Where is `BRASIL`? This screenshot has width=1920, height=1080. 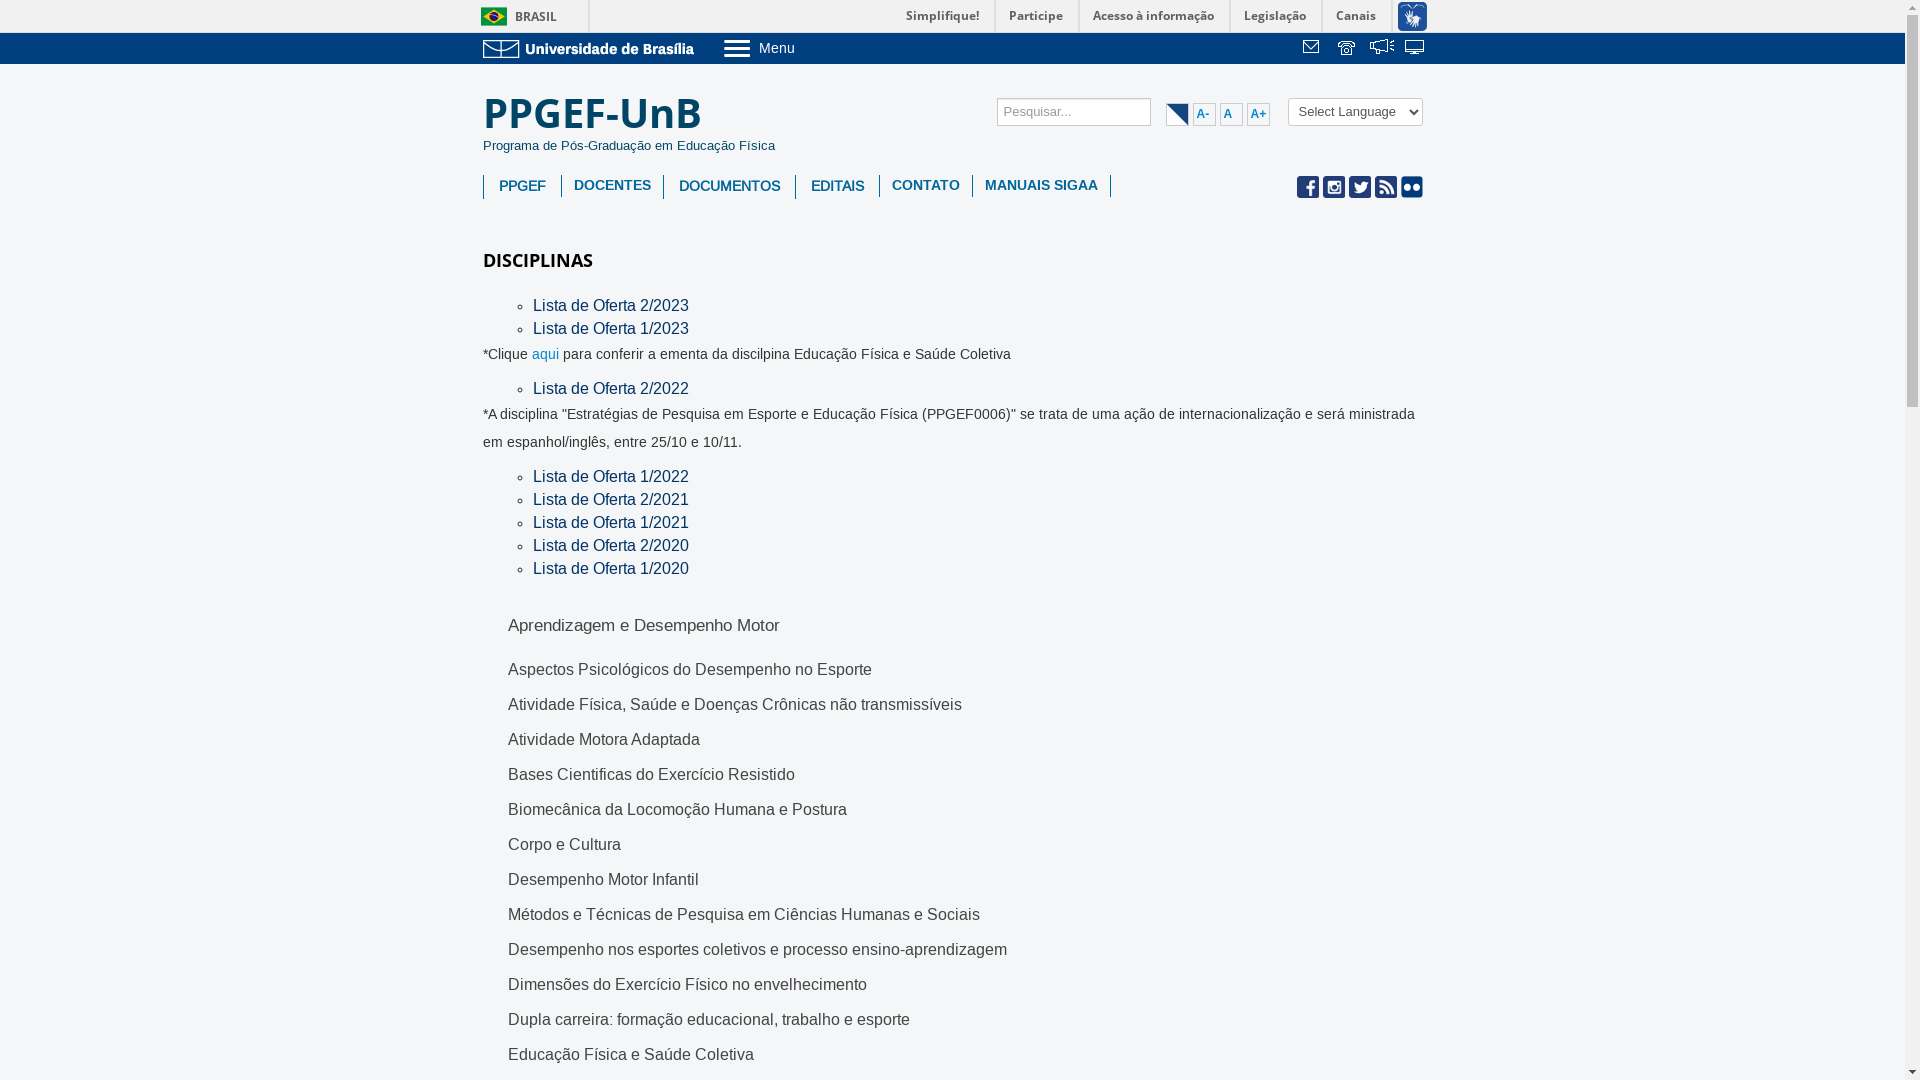
BRASIL is located at coordinates (514, 16).